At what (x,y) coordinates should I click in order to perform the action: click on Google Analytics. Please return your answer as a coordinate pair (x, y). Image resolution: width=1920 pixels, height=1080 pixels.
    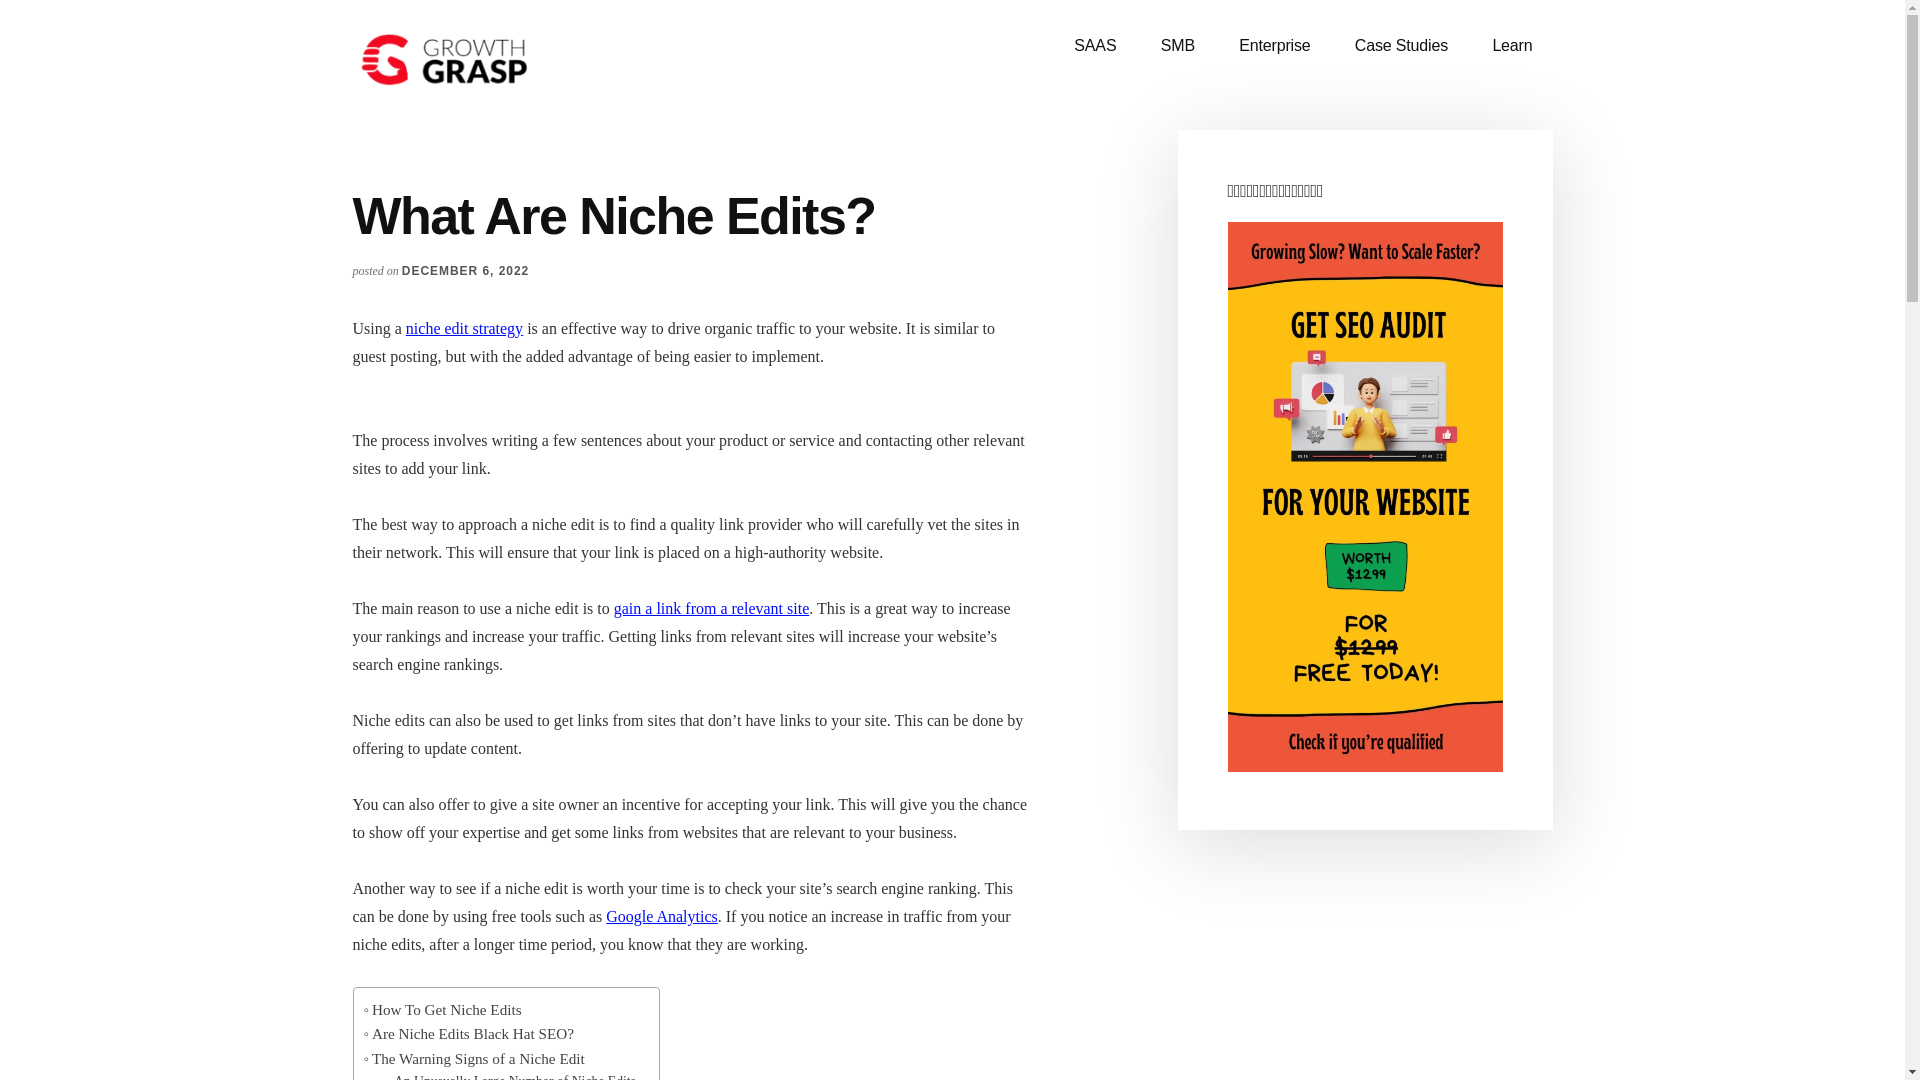
    Looking at the image, I should click on (662, 916).